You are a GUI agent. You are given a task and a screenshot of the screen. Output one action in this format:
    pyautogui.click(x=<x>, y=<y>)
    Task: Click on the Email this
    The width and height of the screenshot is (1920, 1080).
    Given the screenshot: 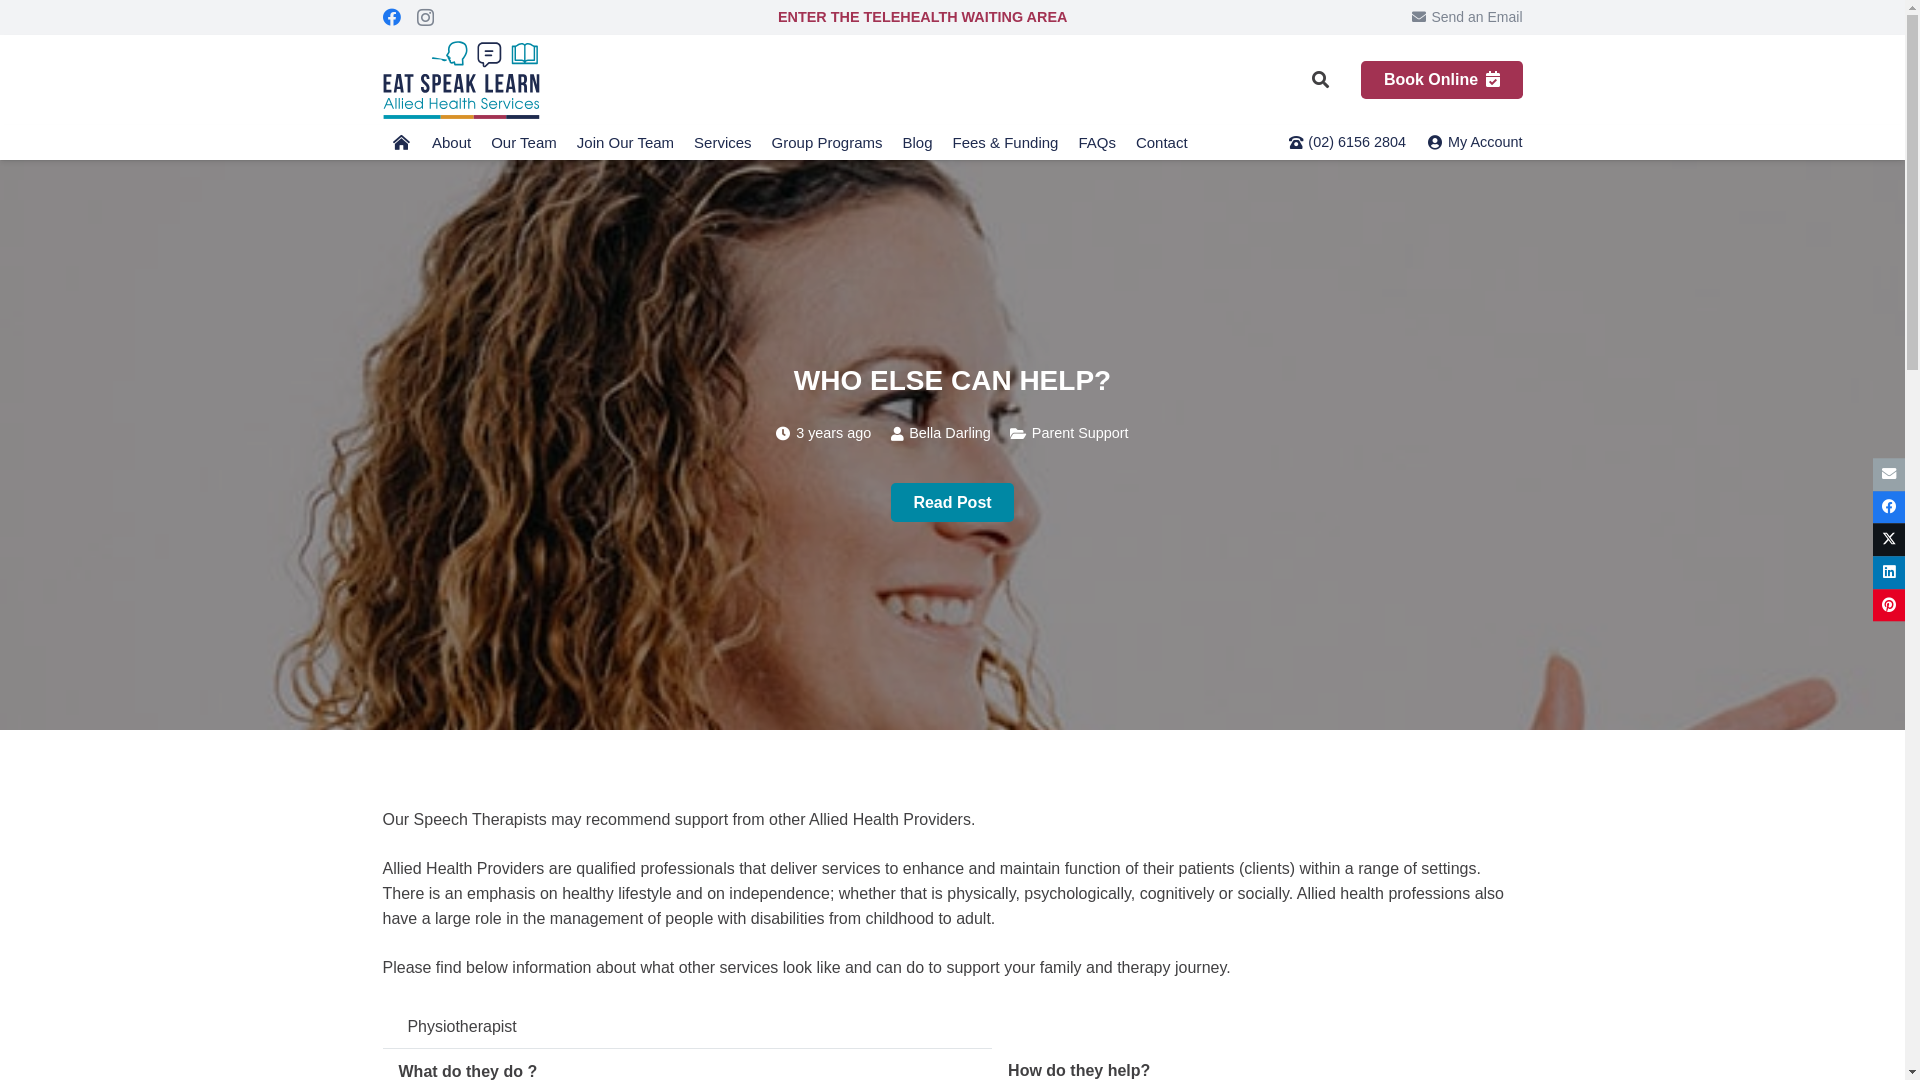 What is the action you would take?
    pyautogui.click(x=1889, y=474)
    